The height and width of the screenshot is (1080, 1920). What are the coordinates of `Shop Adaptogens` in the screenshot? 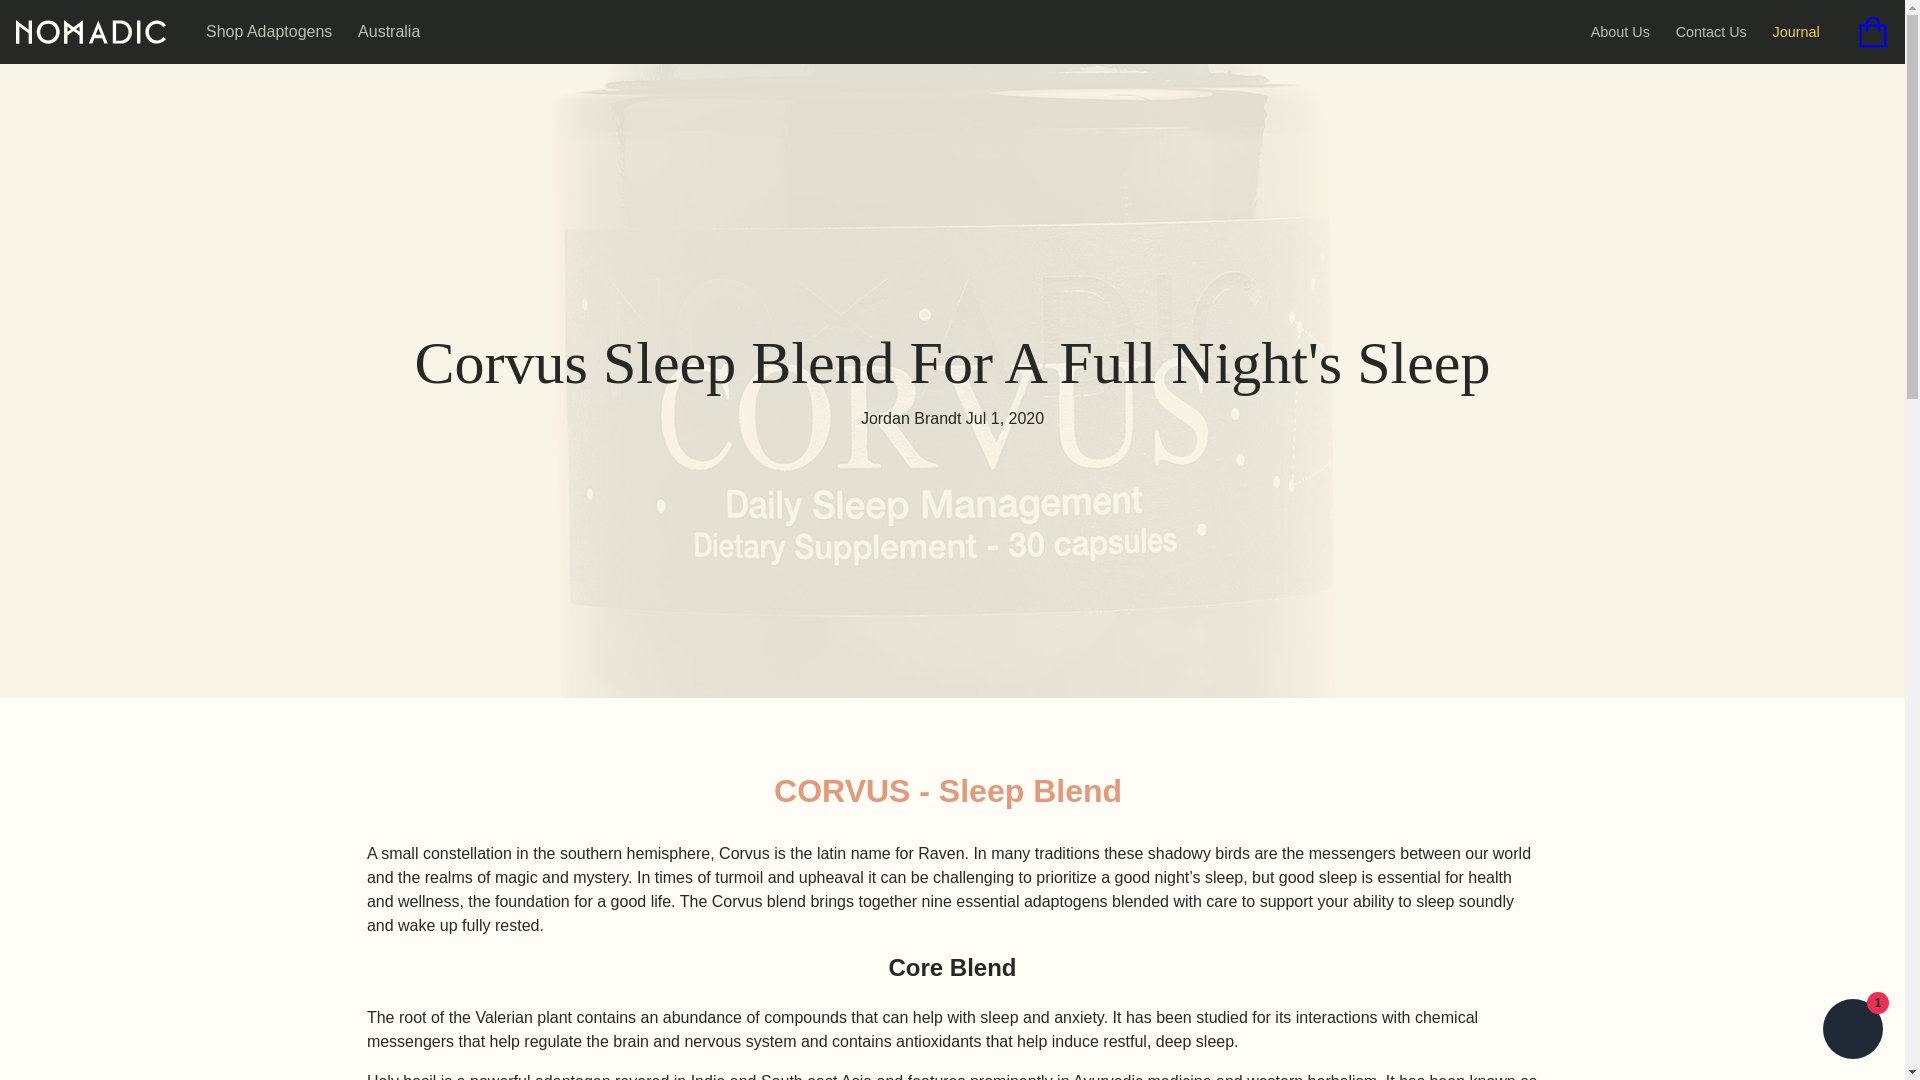 It's located at (268, 30).